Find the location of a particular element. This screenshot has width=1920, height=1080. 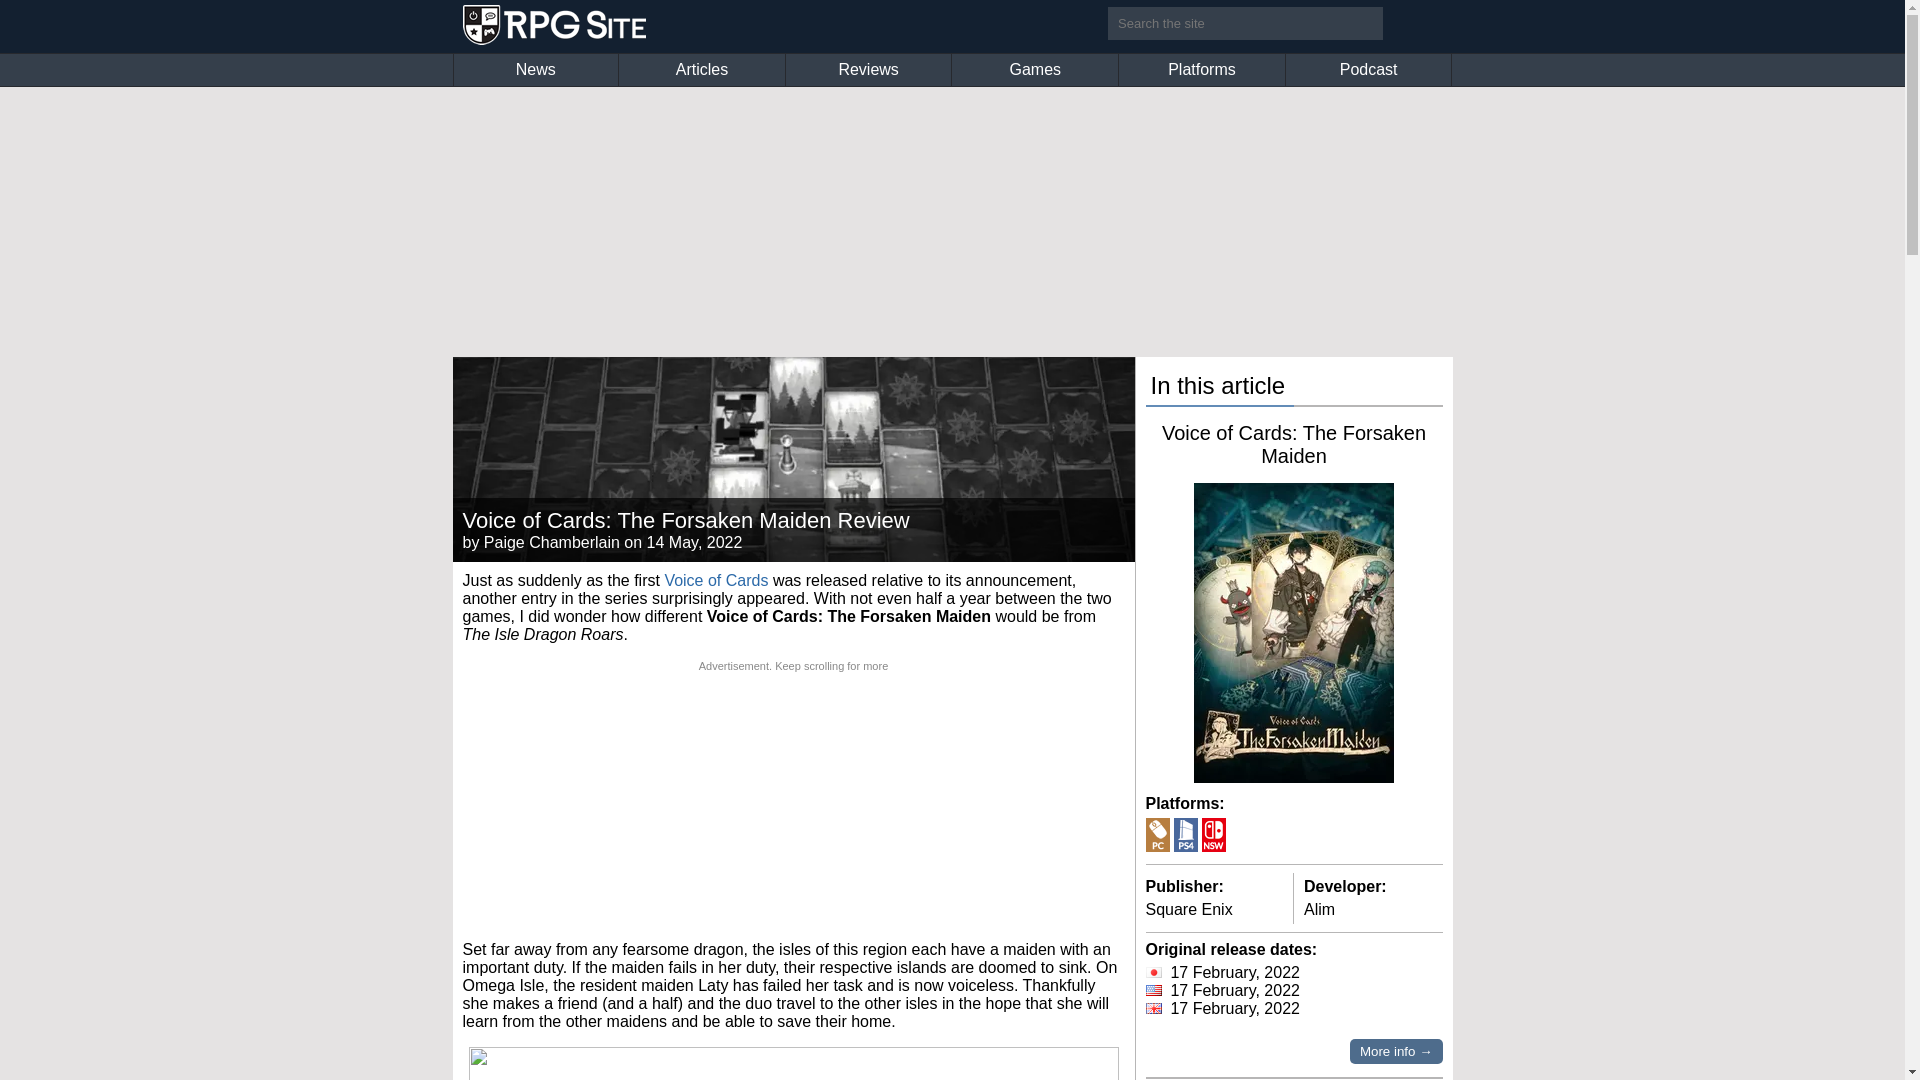

Paige Chamberlain is located at coordinates (552, 542).